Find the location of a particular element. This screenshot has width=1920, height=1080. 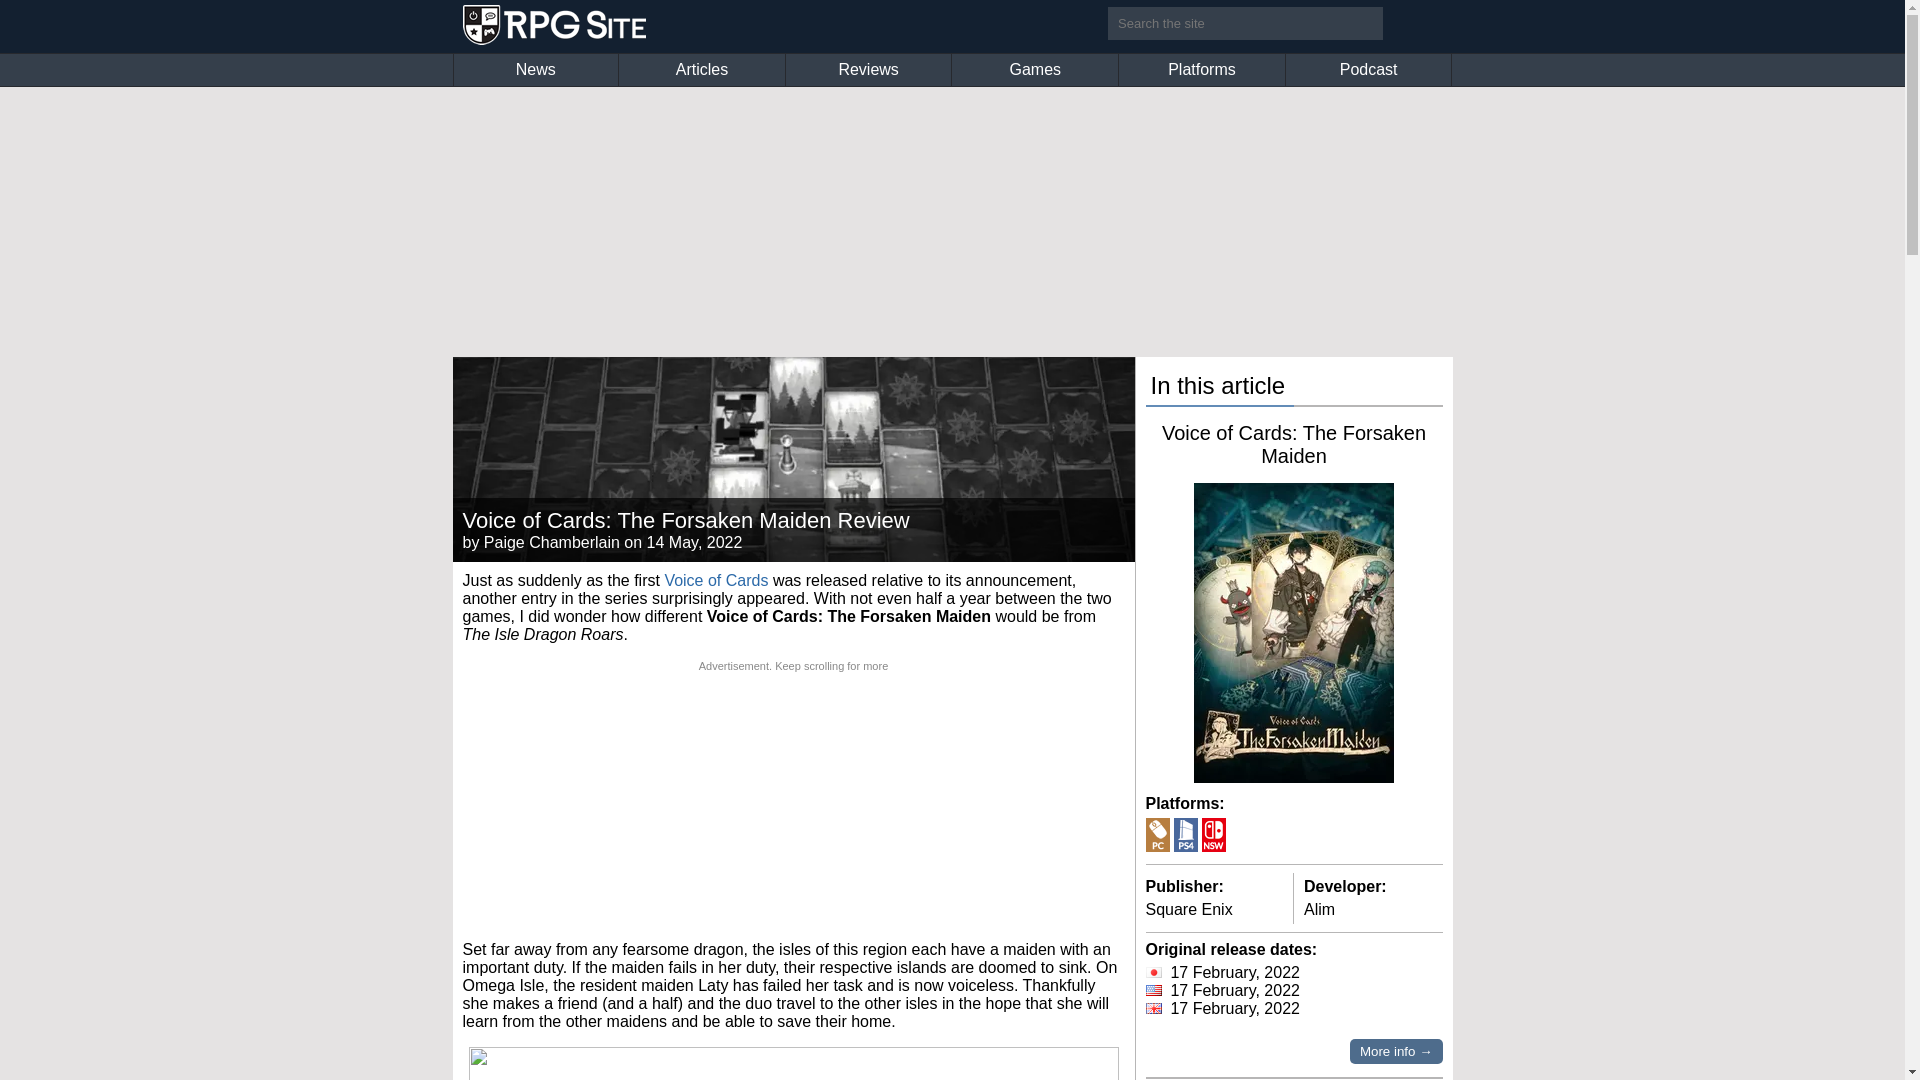

Paige Chamberlain is located at coordinates (552, 542).